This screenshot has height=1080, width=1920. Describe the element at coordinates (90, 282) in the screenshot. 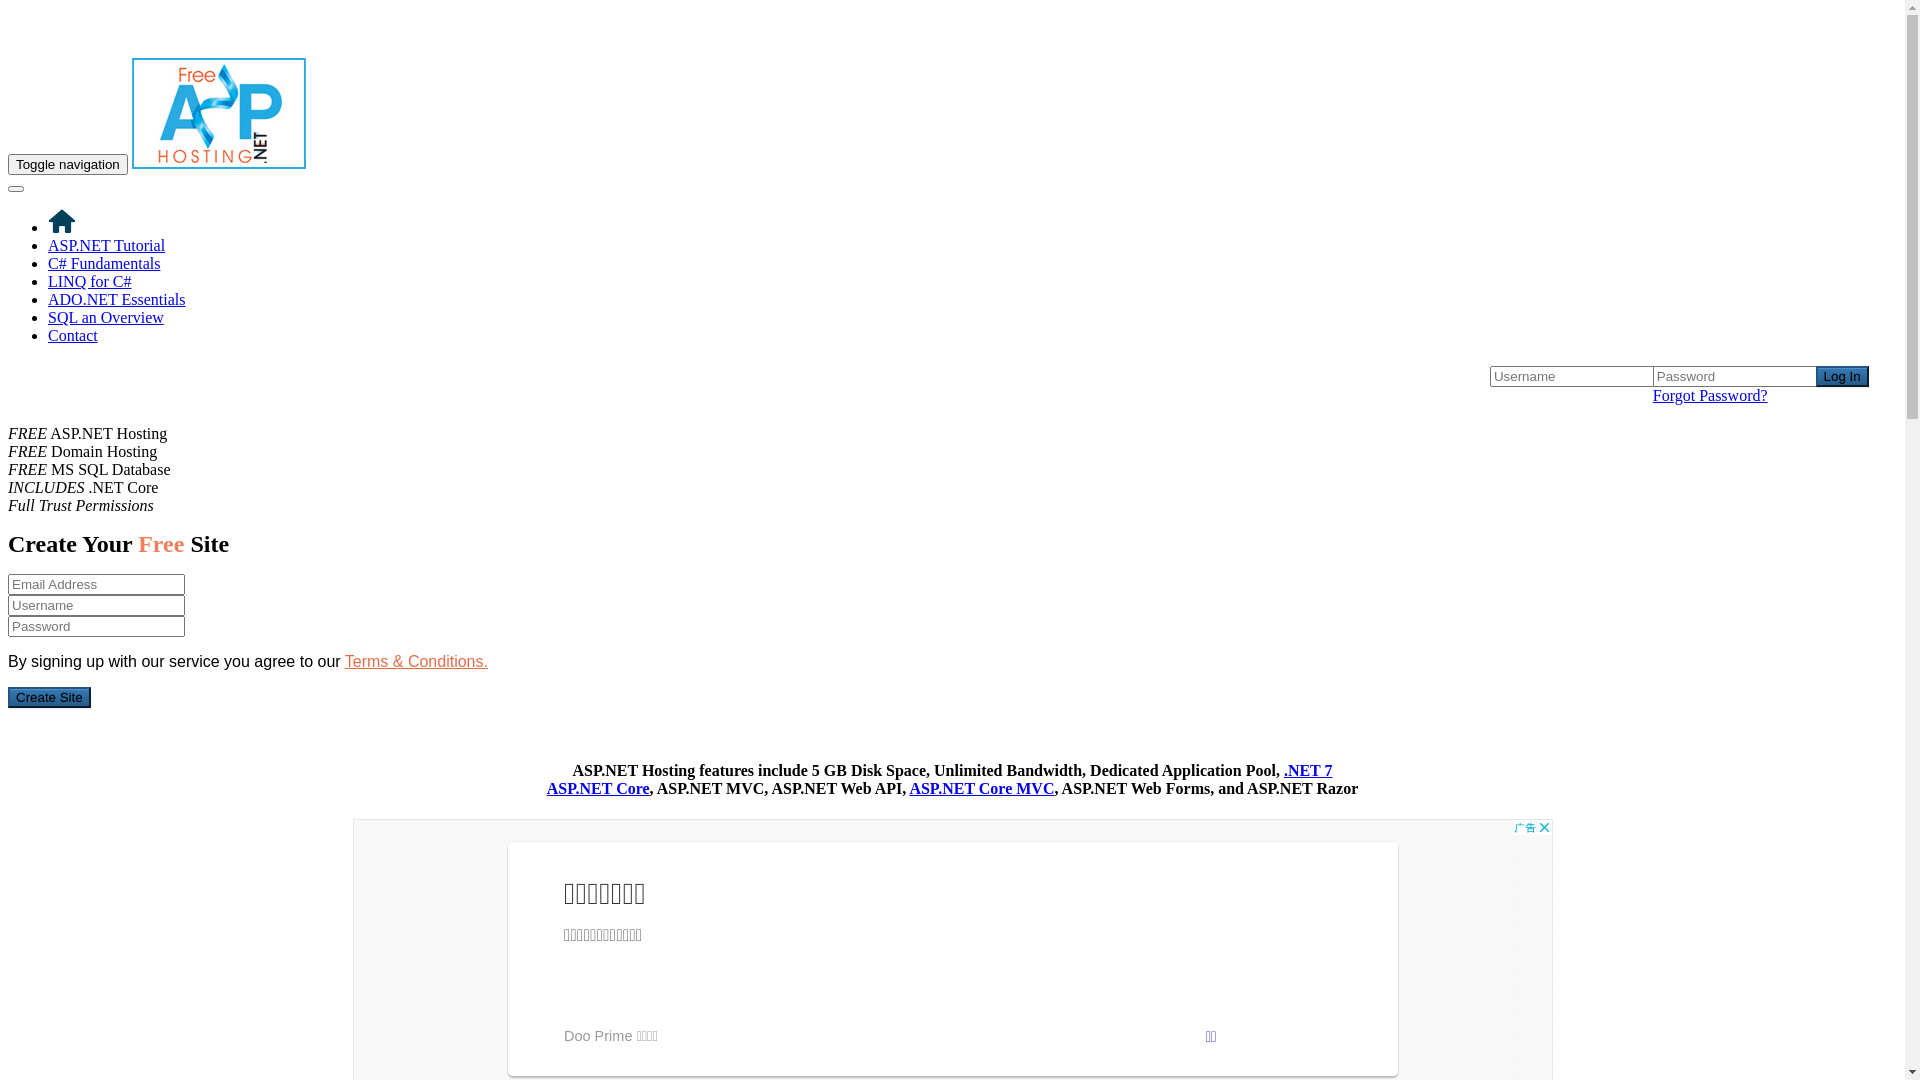

I see `LINQ for C#` at that location.